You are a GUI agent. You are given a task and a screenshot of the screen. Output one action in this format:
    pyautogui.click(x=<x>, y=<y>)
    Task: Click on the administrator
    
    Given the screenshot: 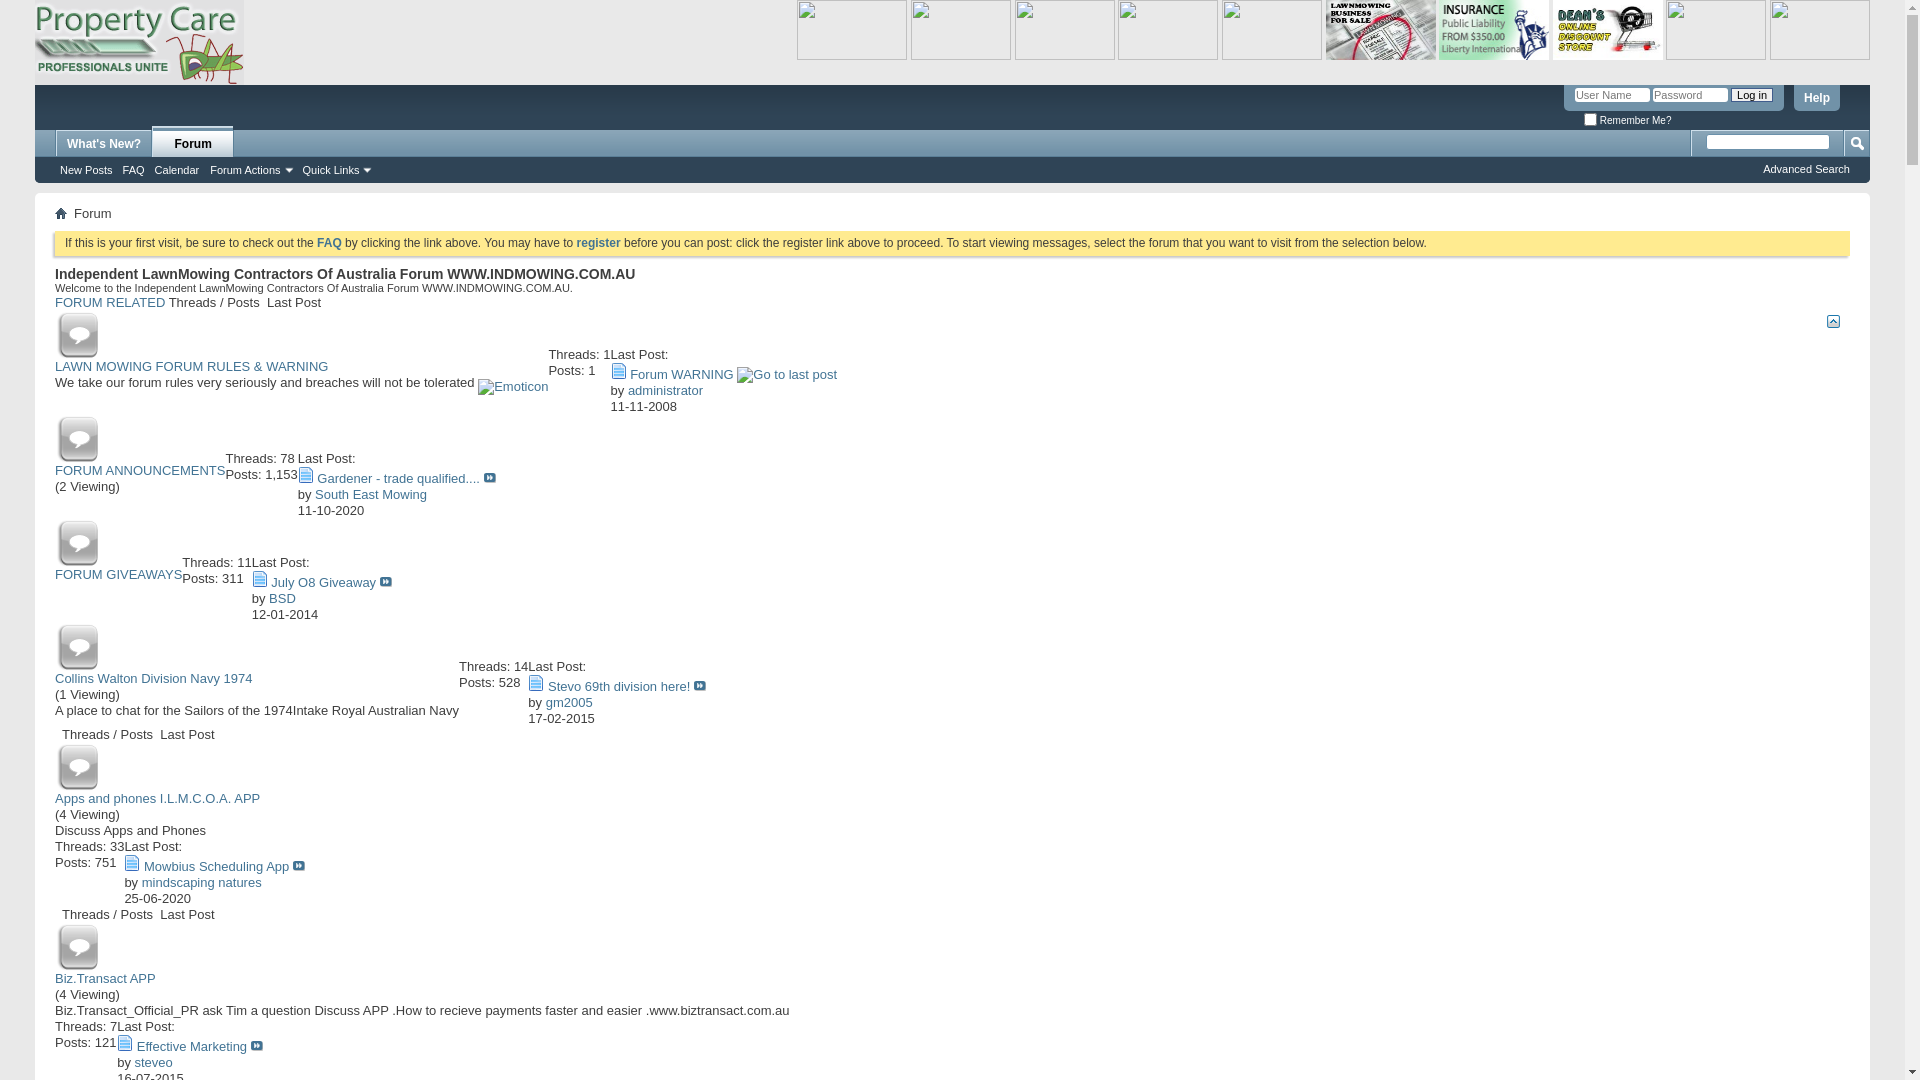 What is the action you would take?
    pyautogui.click(x=666, y=390)
    